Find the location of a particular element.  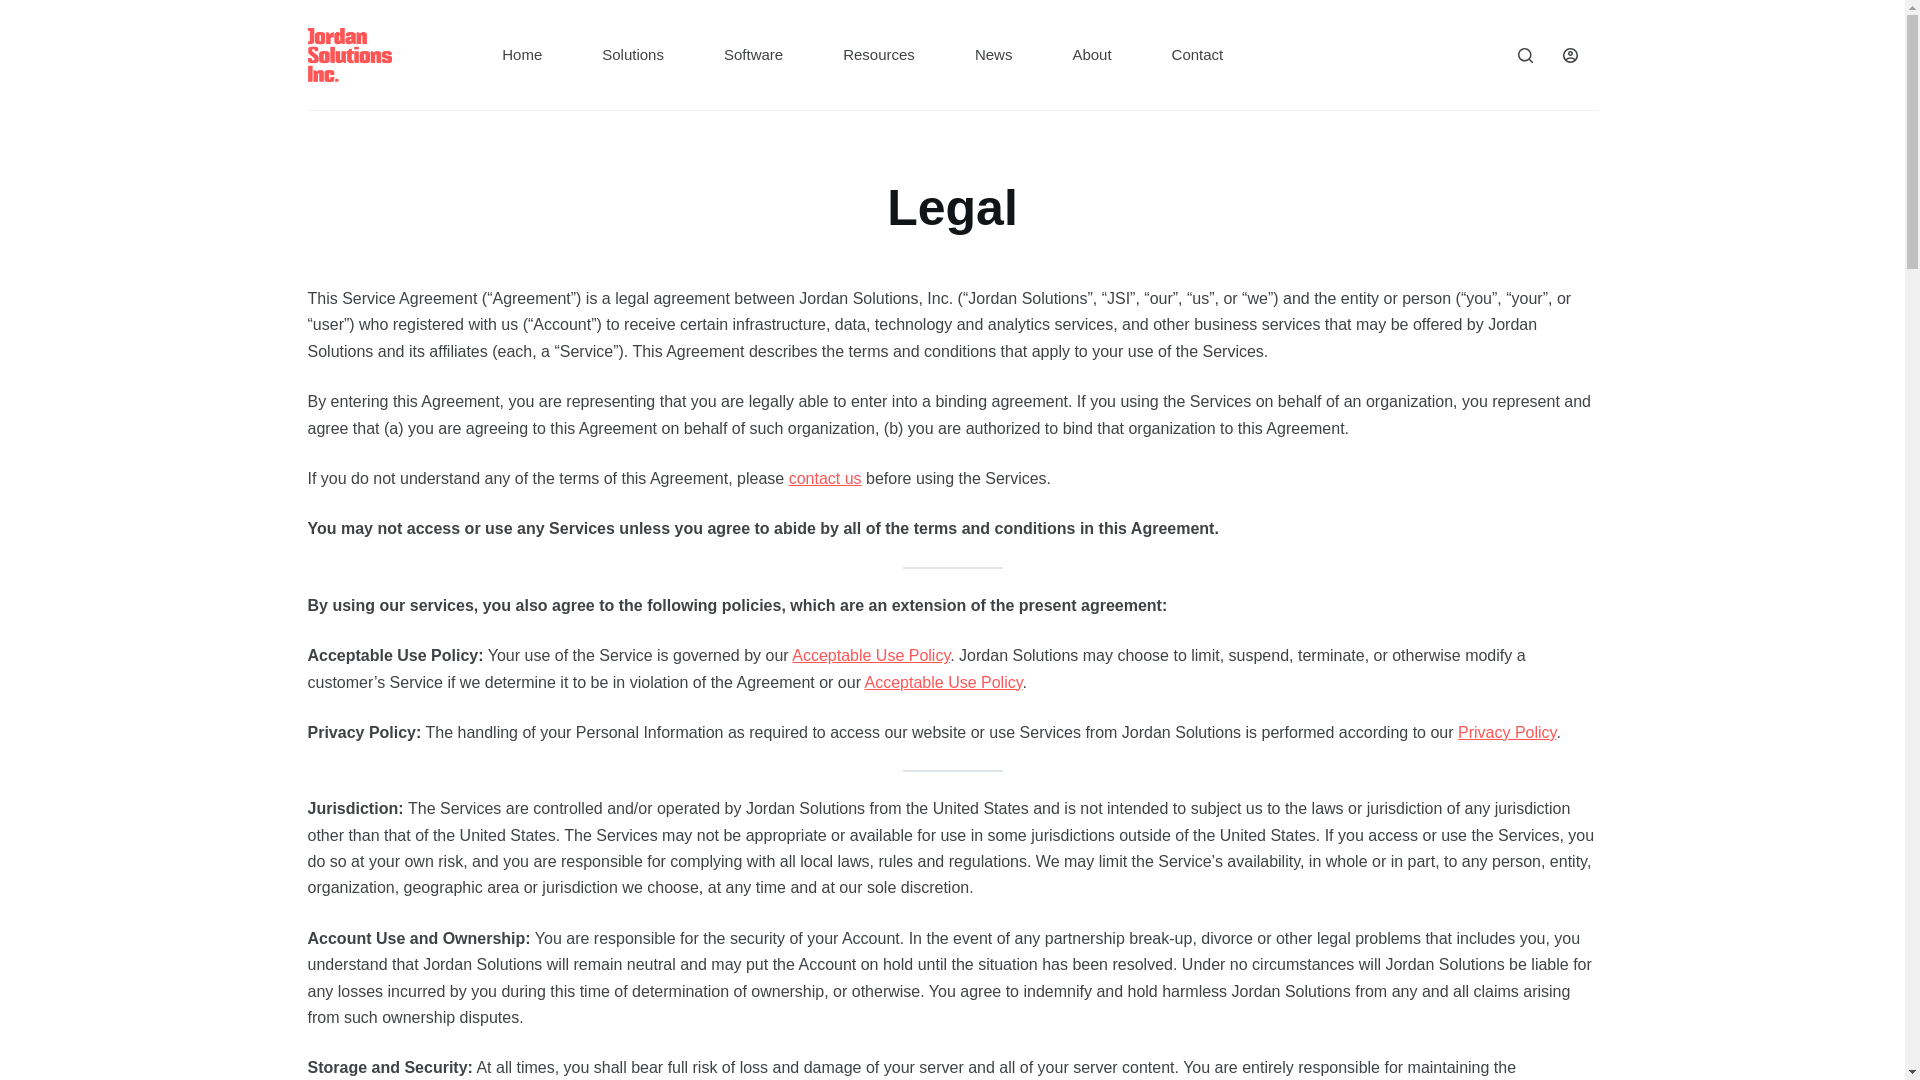

Resources is located at coordinates (878, 55).